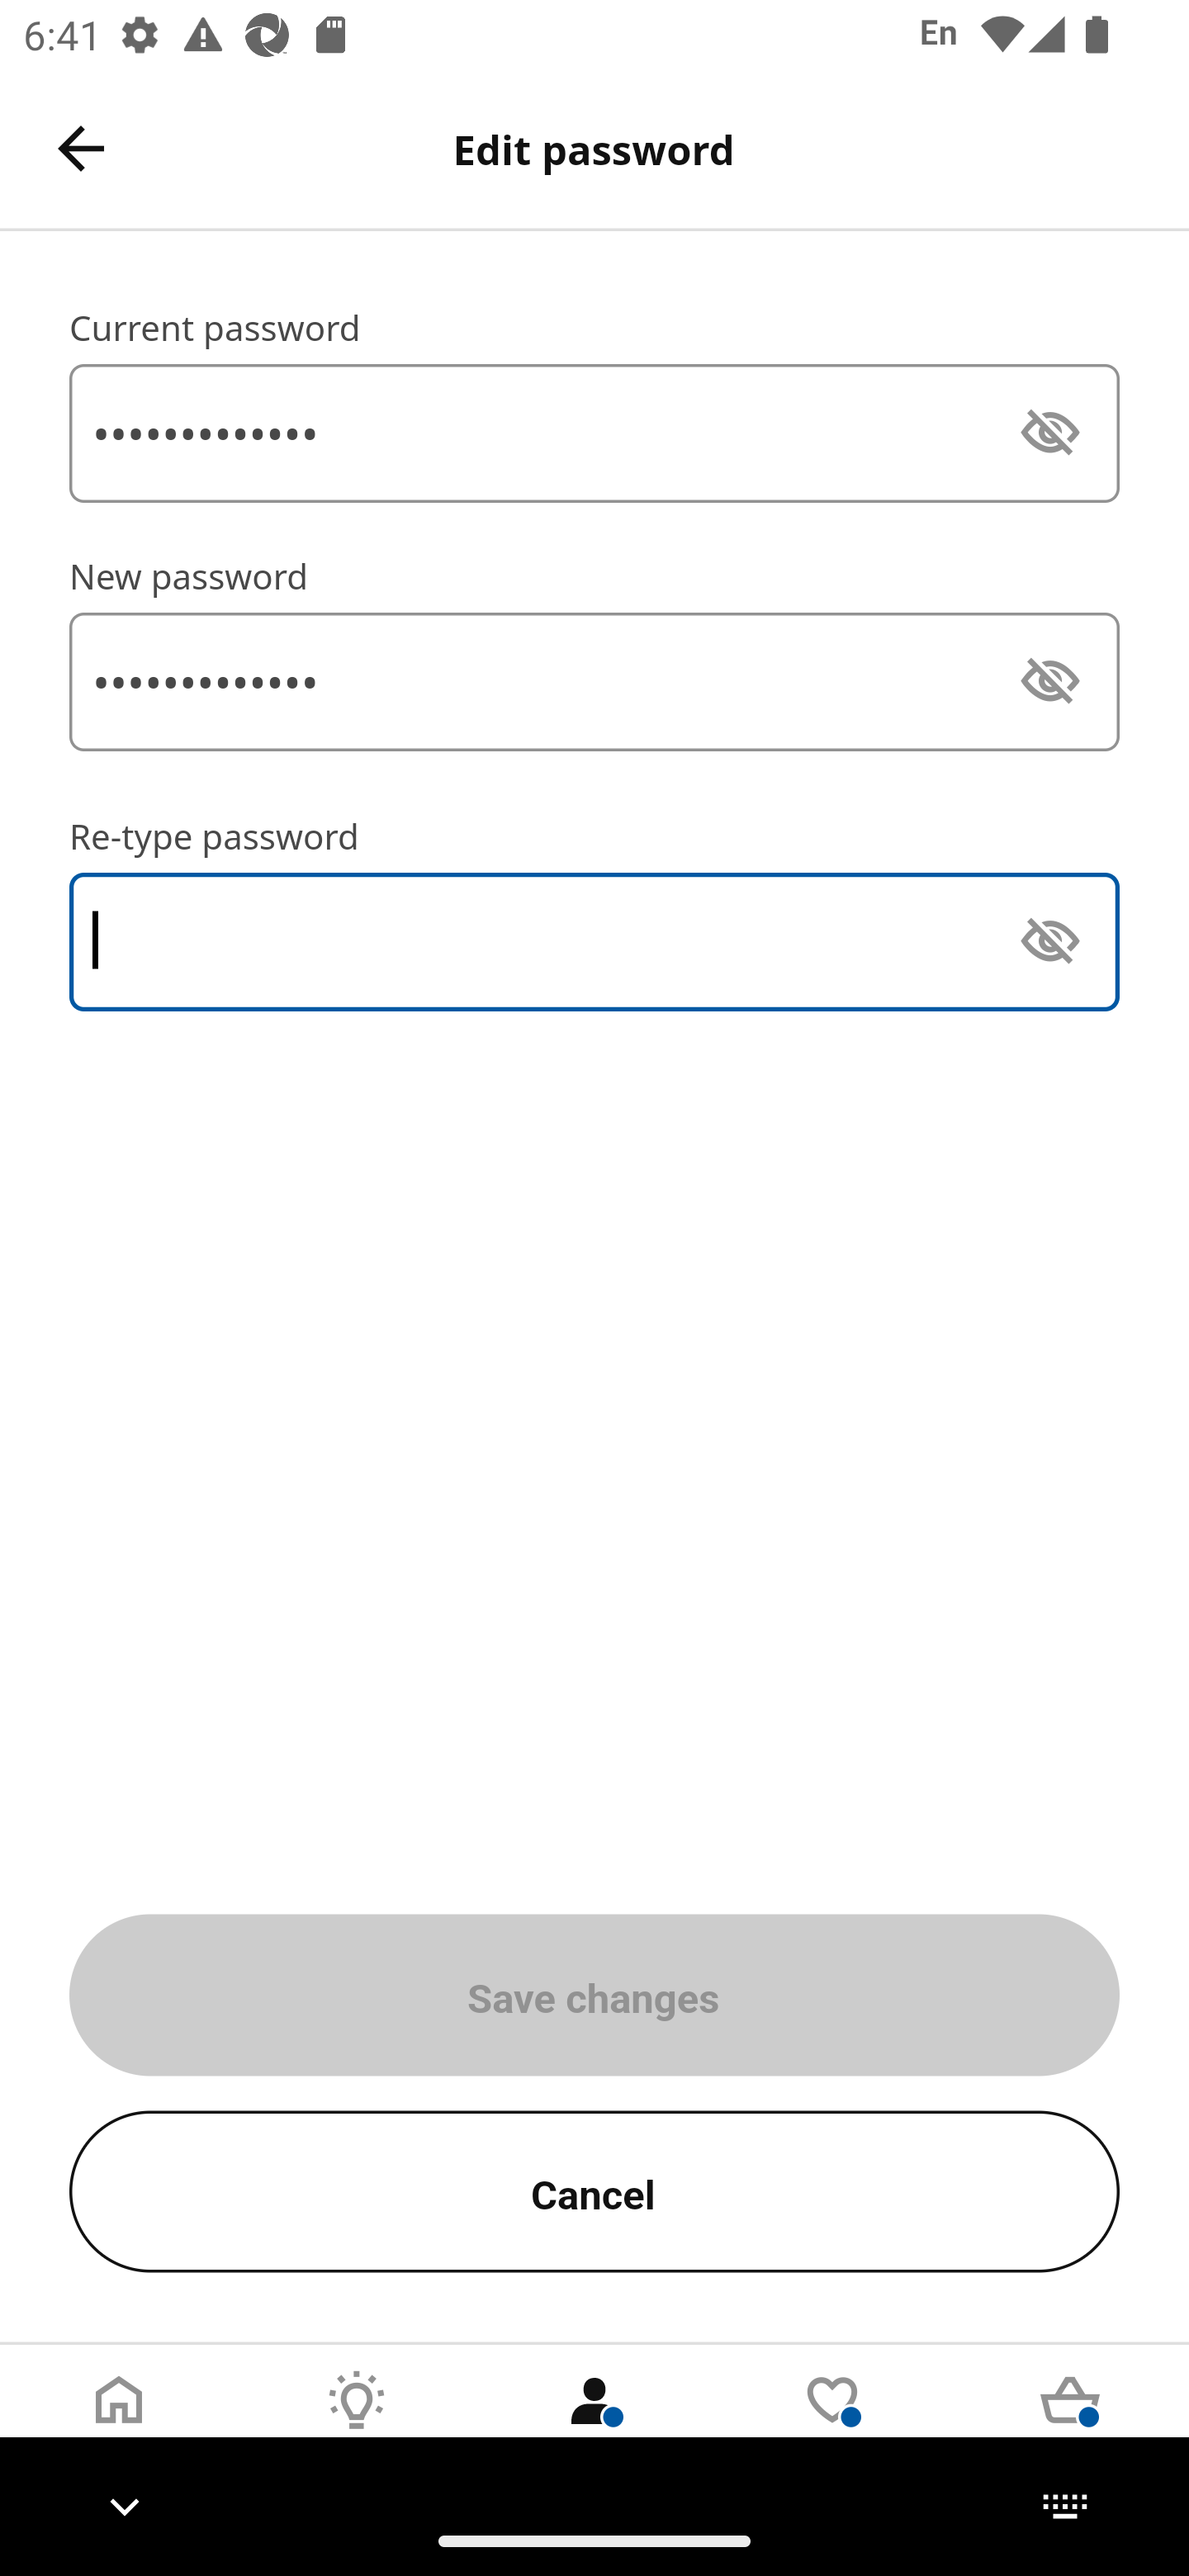 The width and height of the screenshot is (1189, 2576). What do you see at coordinates (357, 2425) in the screenshot?
I see `Inspirations
Tab 2 of 5` at bounding box center [357, 2425].